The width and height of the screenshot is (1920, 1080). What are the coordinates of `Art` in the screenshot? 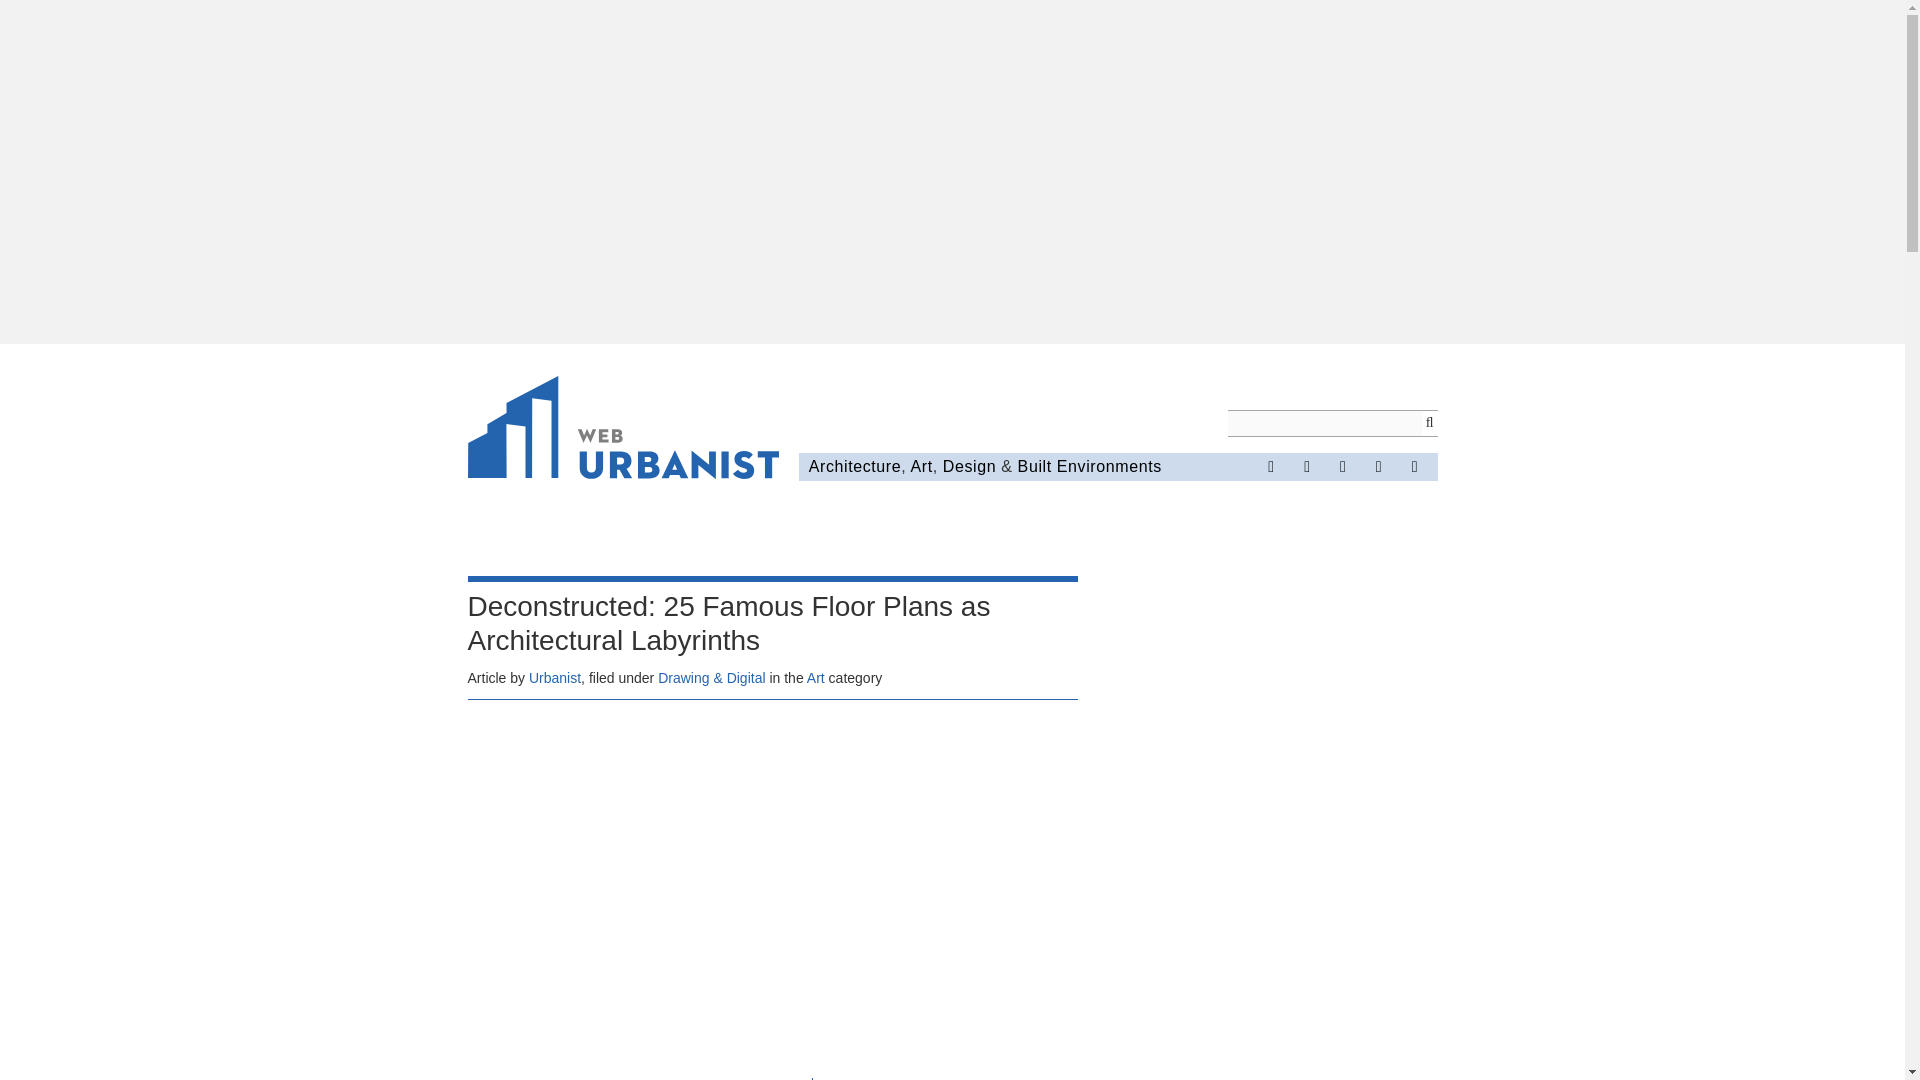 It's located at (816, 677).